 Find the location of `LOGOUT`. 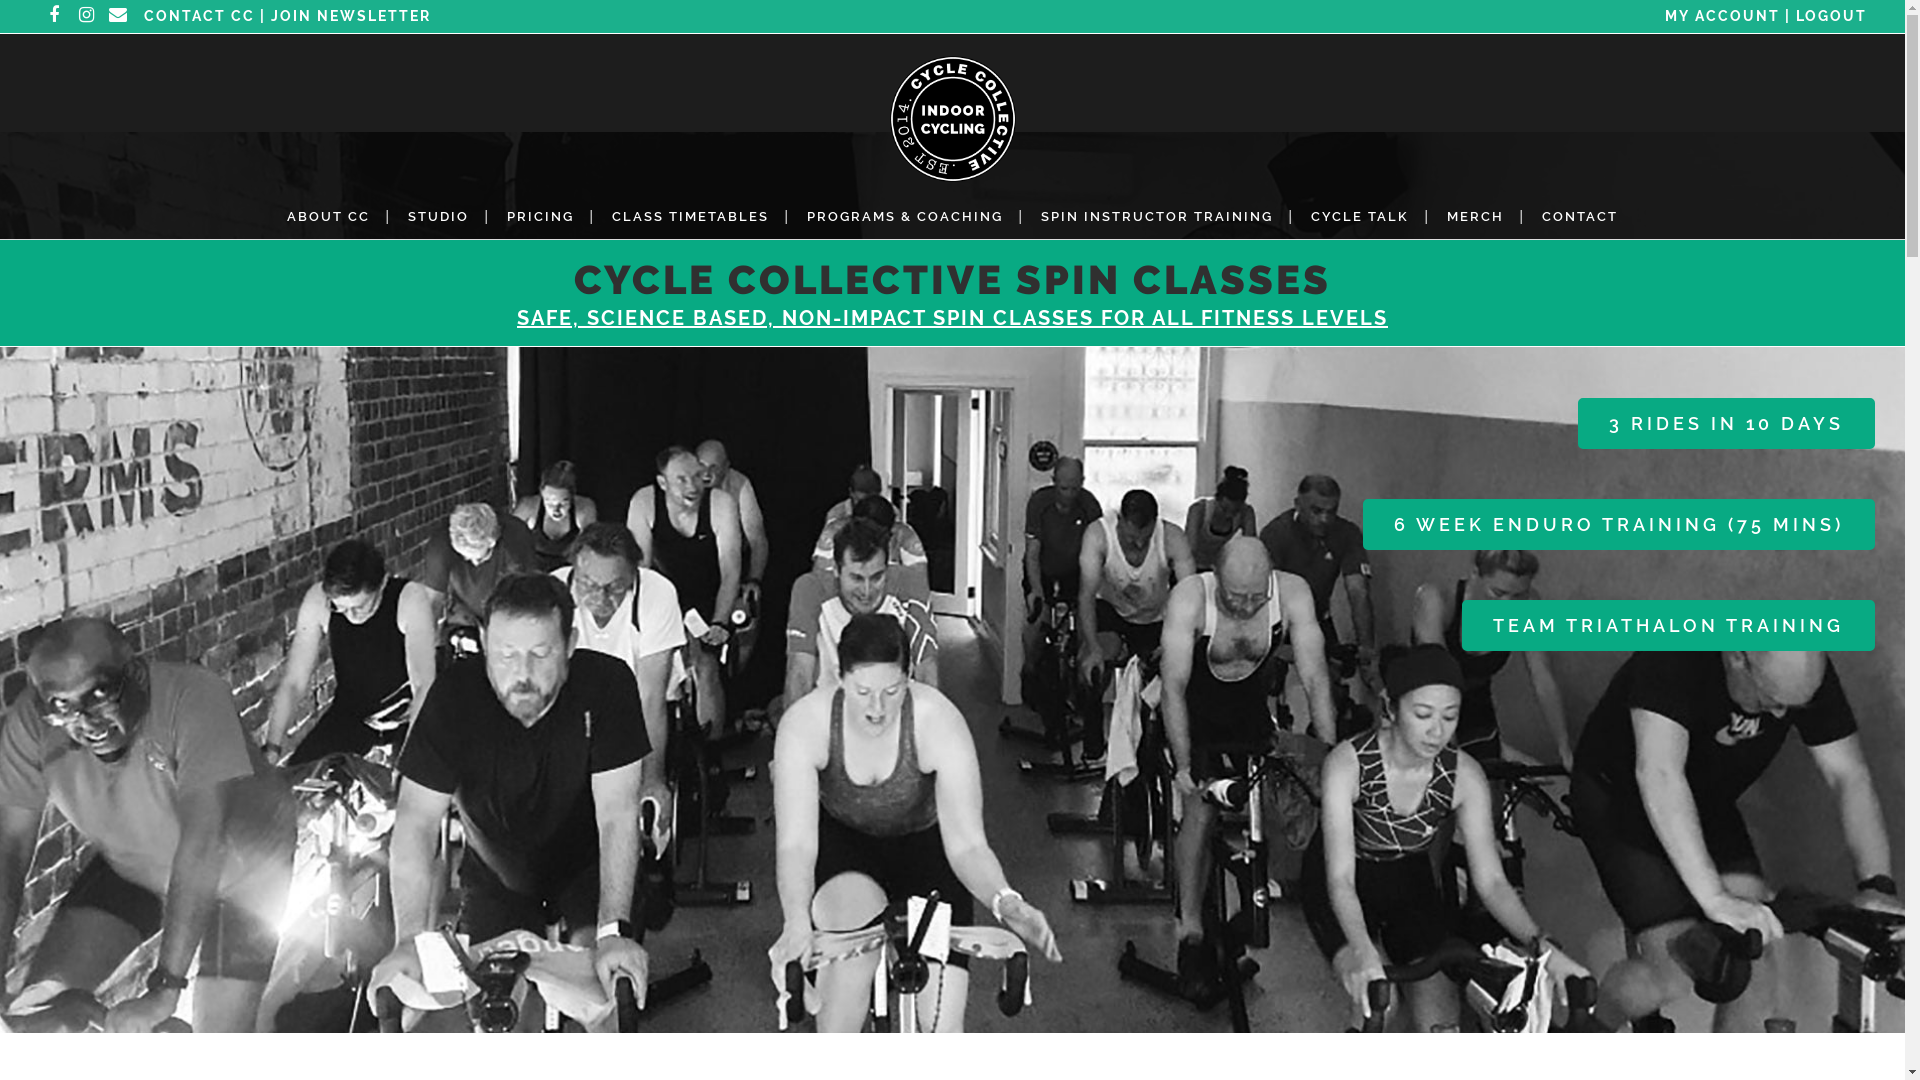

LOGOUT is located at coordinates (1832, 16).